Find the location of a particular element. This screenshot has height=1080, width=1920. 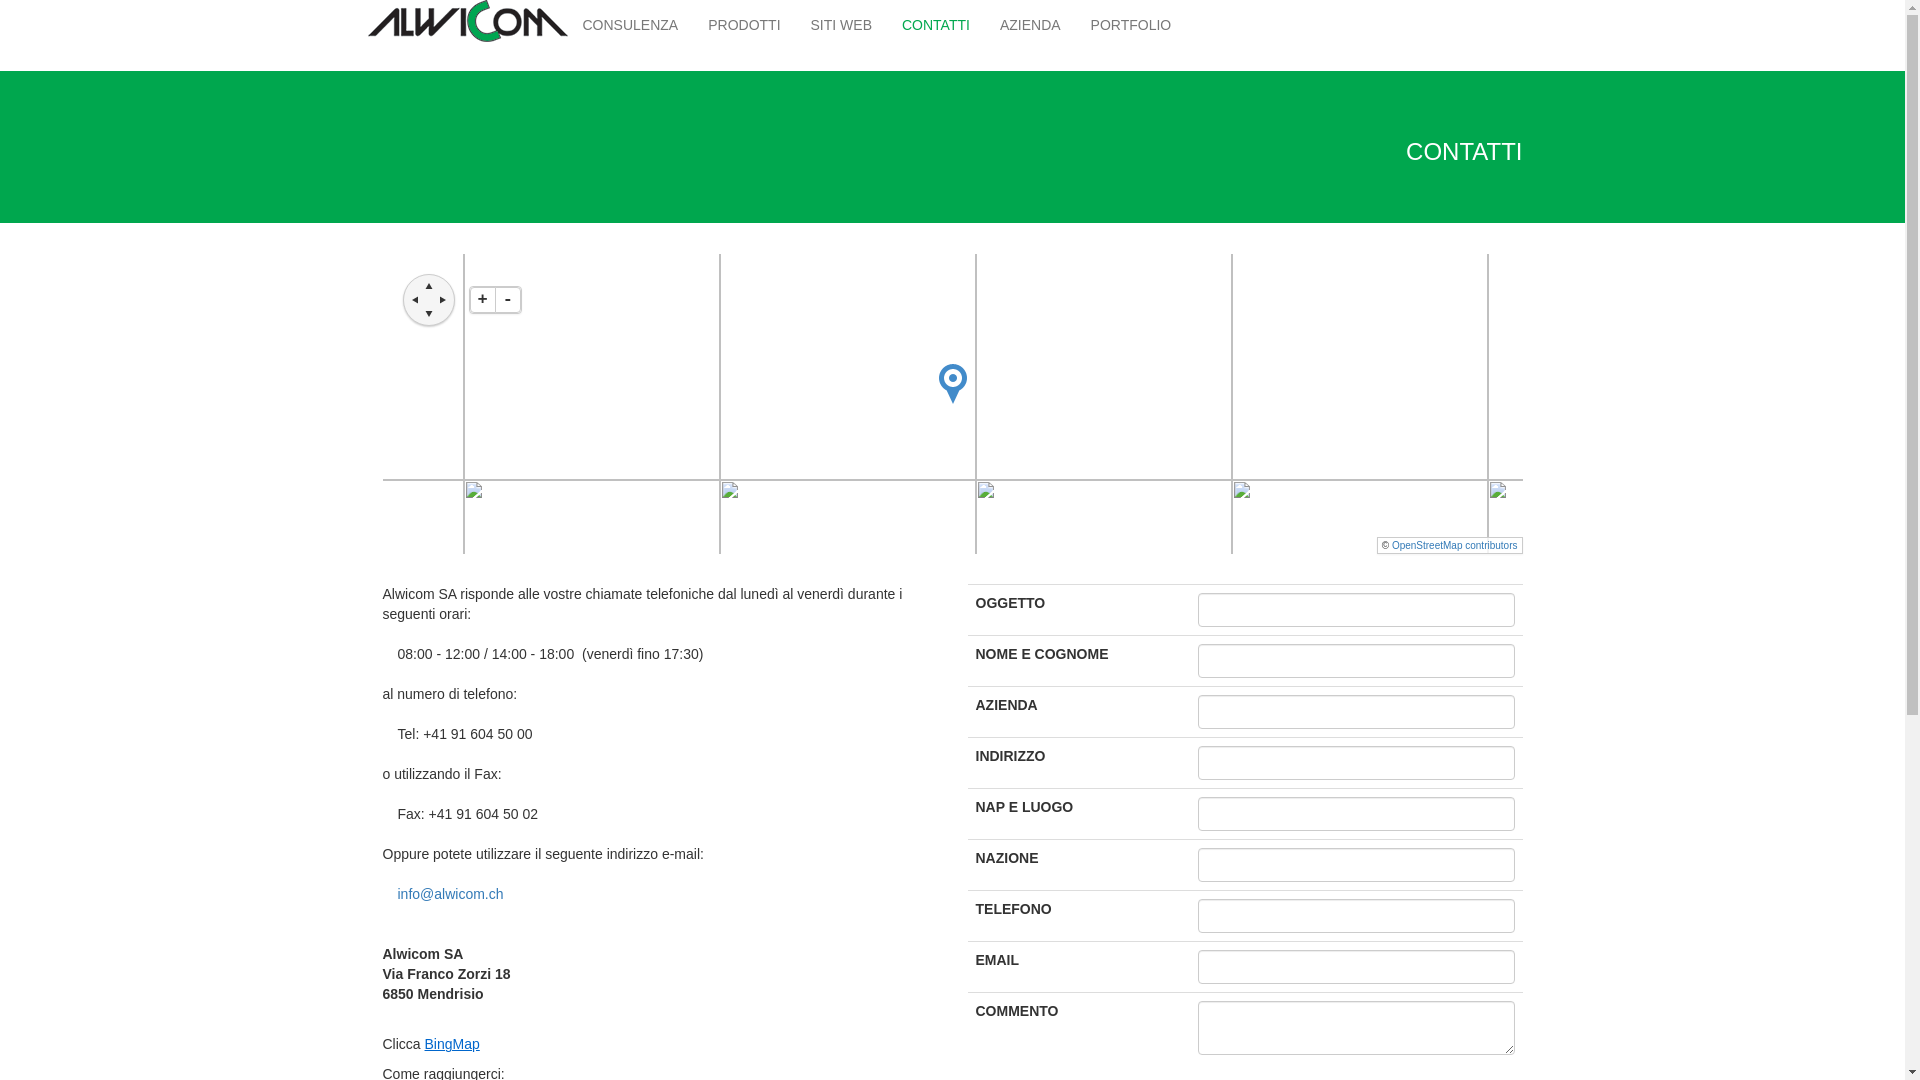

- is located at coordinates (508, 300).